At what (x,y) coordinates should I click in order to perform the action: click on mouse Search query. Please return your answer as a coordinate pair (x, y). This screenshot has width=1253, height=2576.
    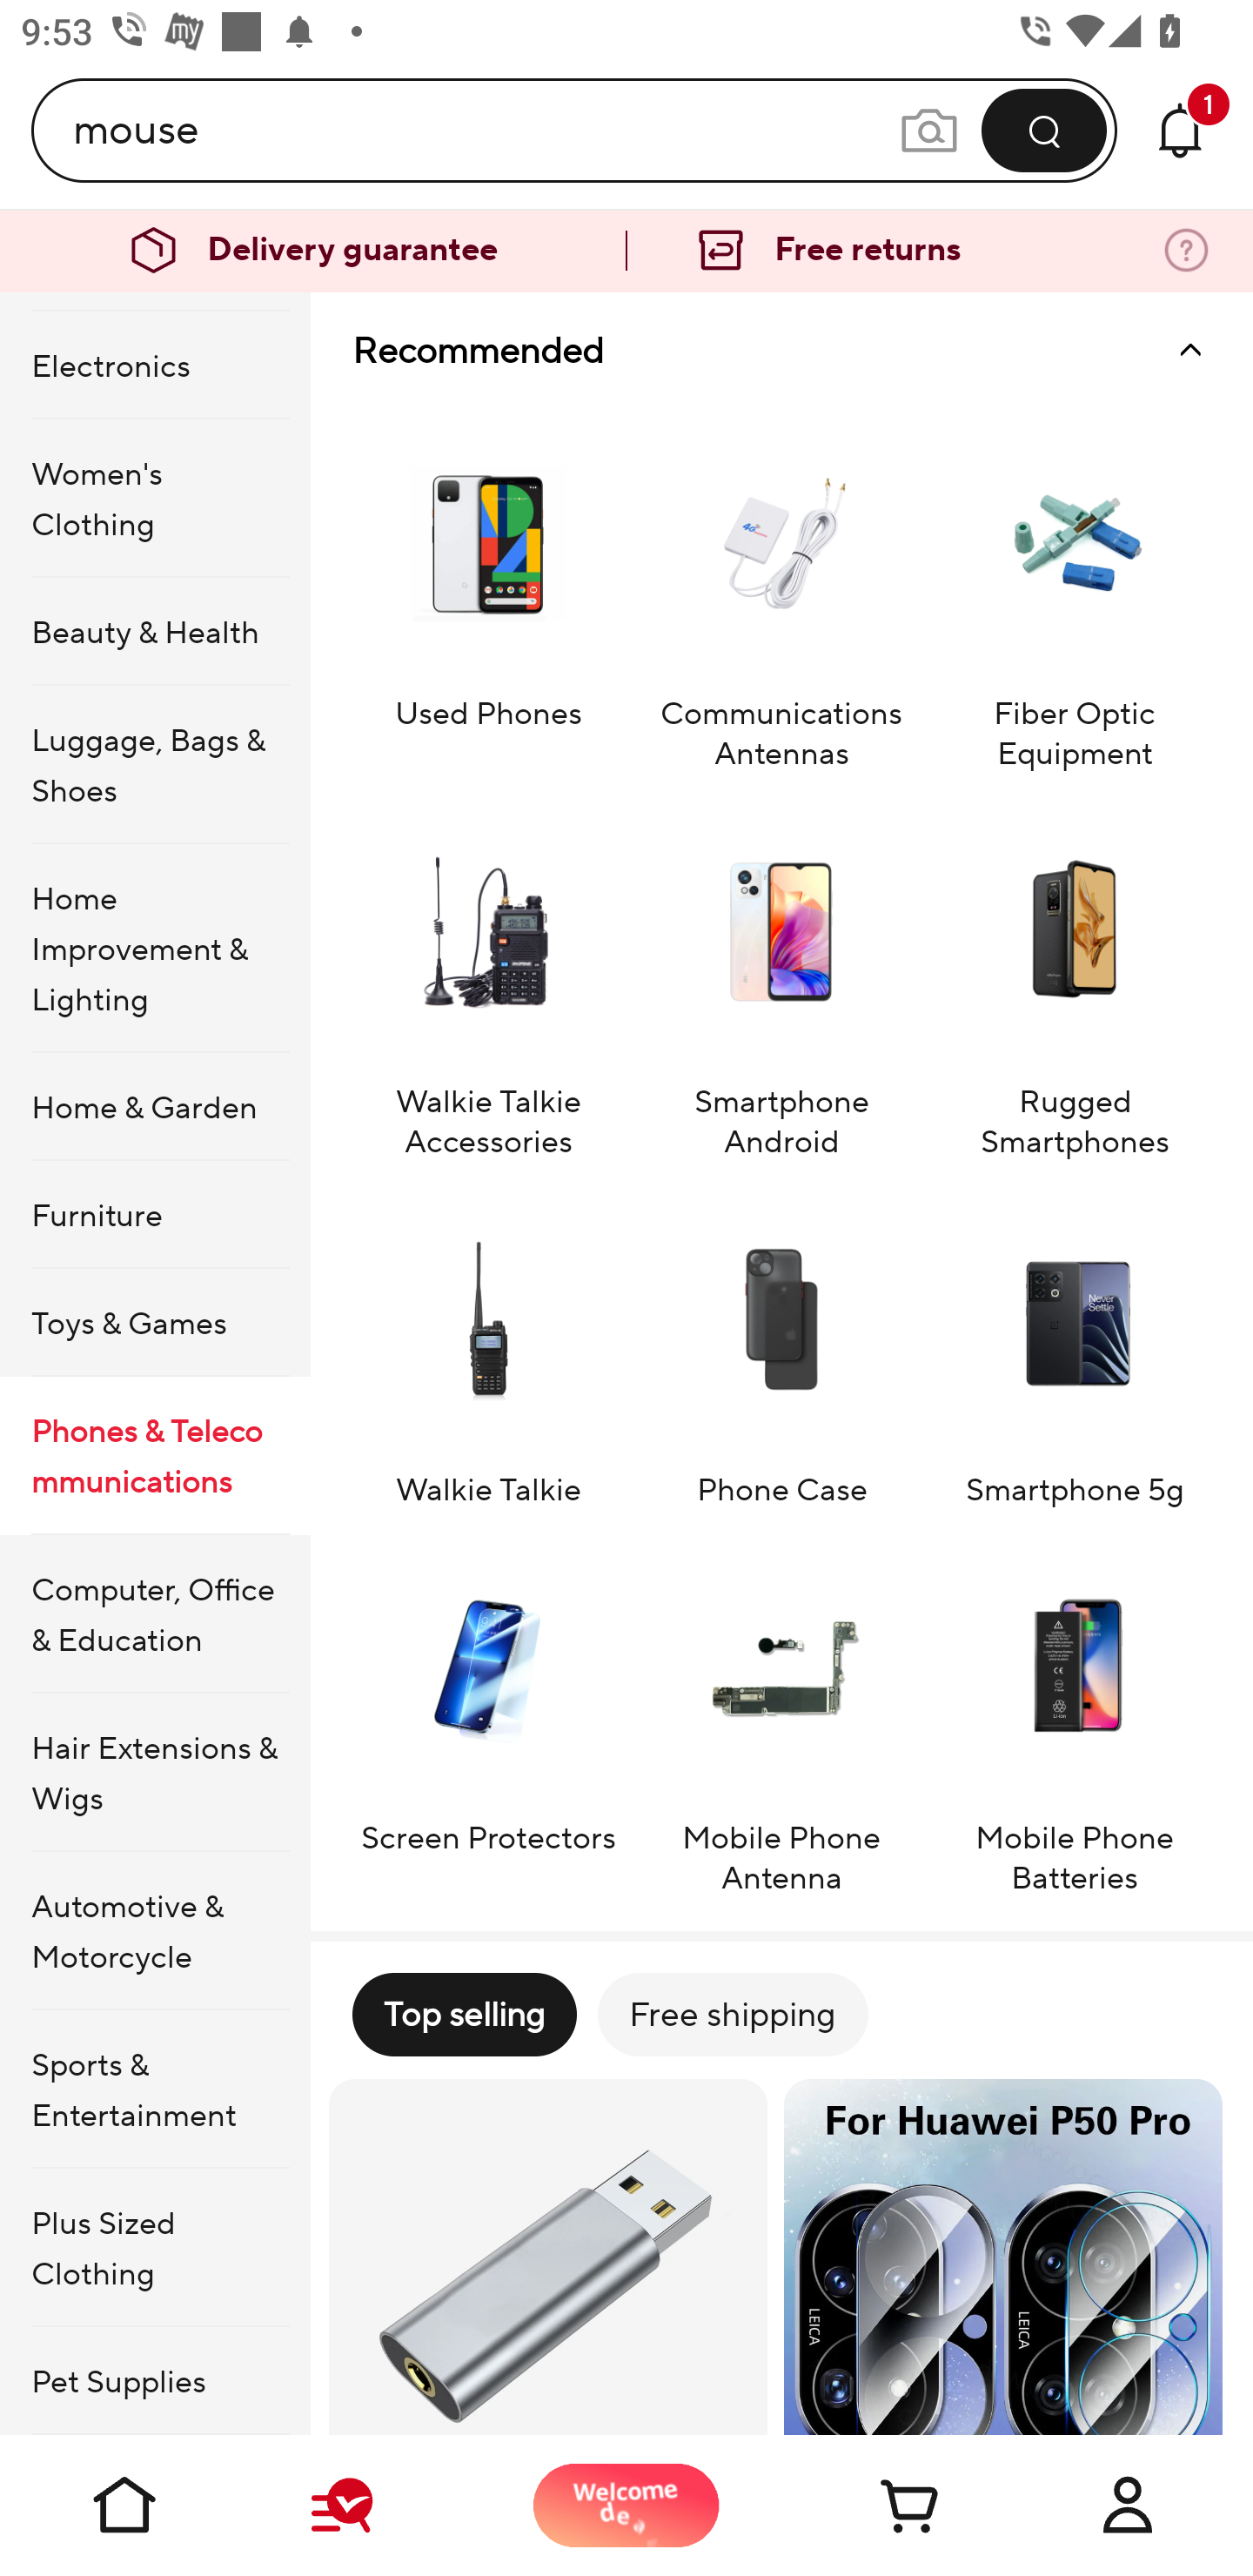
    Looking at the image, I should click on (486, 130).